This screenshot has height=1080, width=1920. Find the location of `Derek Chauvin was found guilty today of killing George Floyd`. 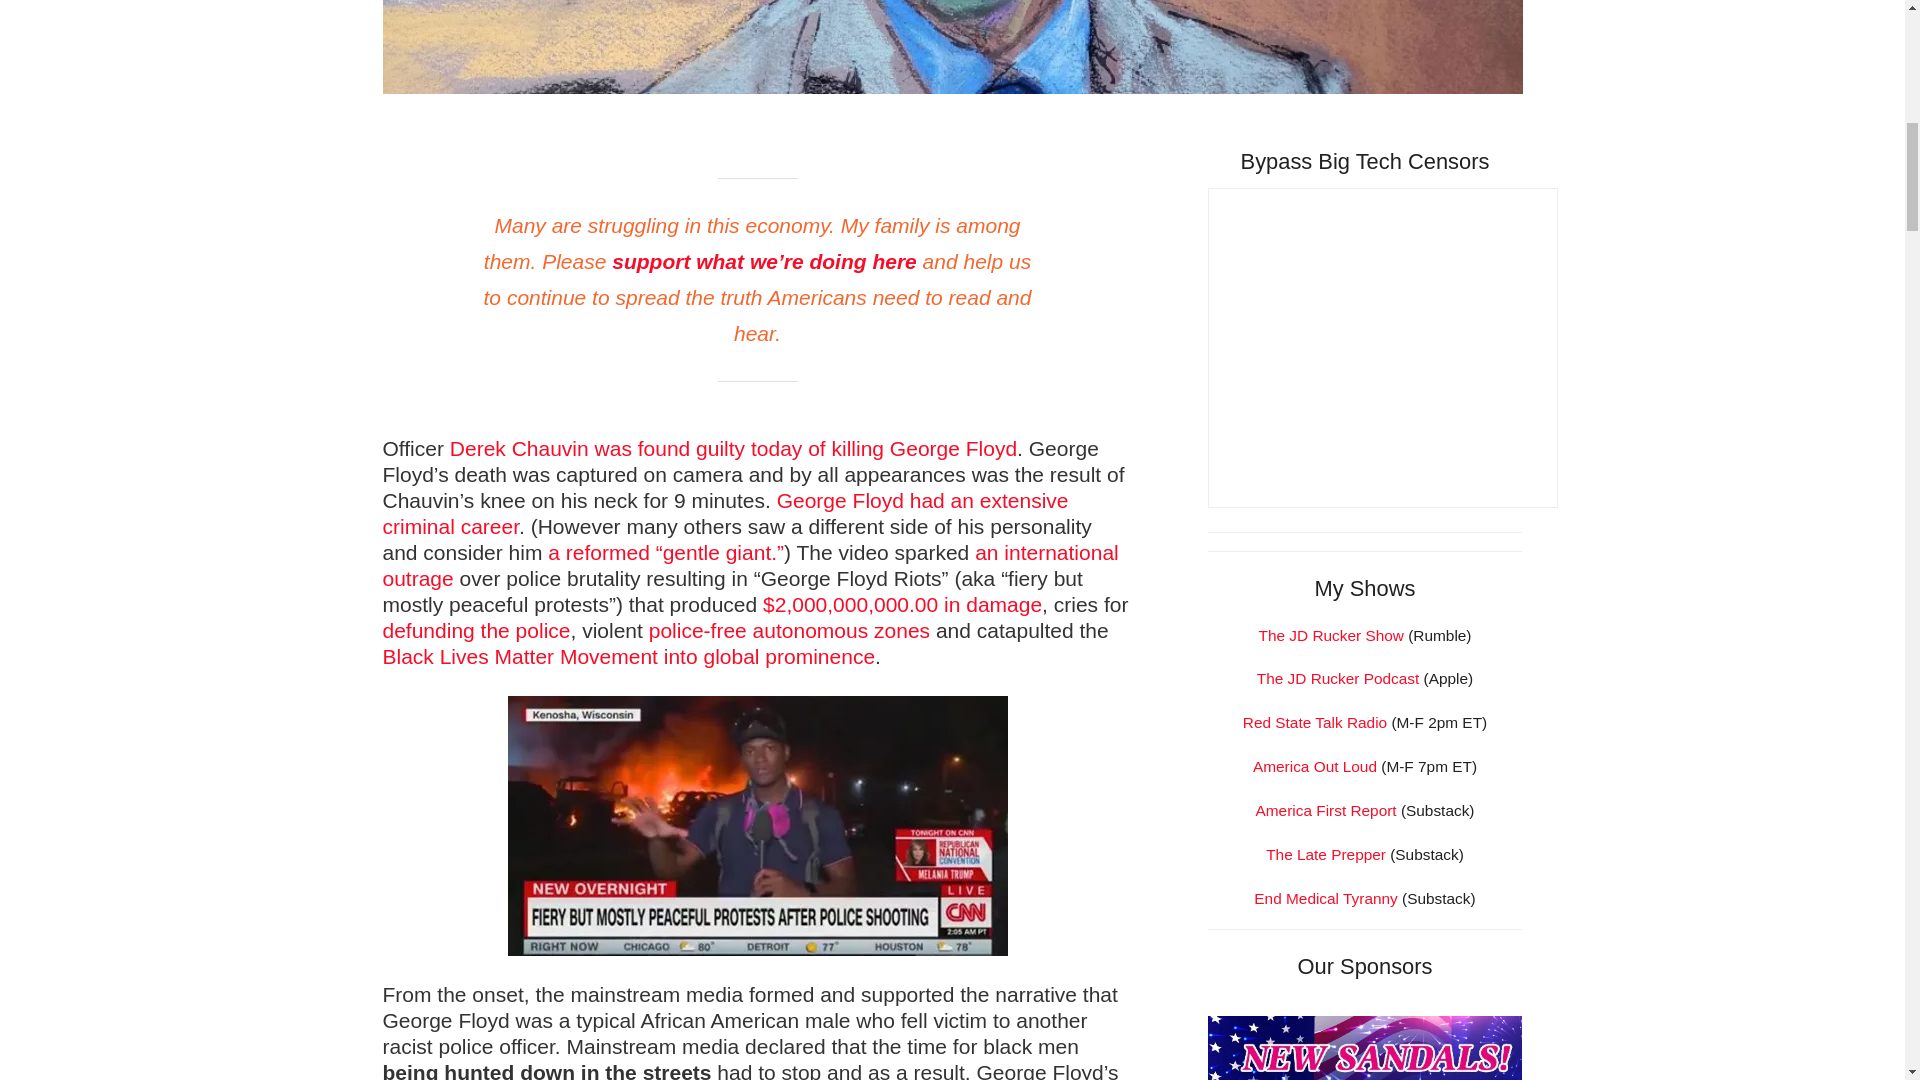

Derek Chauvin was found guilty today of killing George Floyd is located at coordinates (733, 448).